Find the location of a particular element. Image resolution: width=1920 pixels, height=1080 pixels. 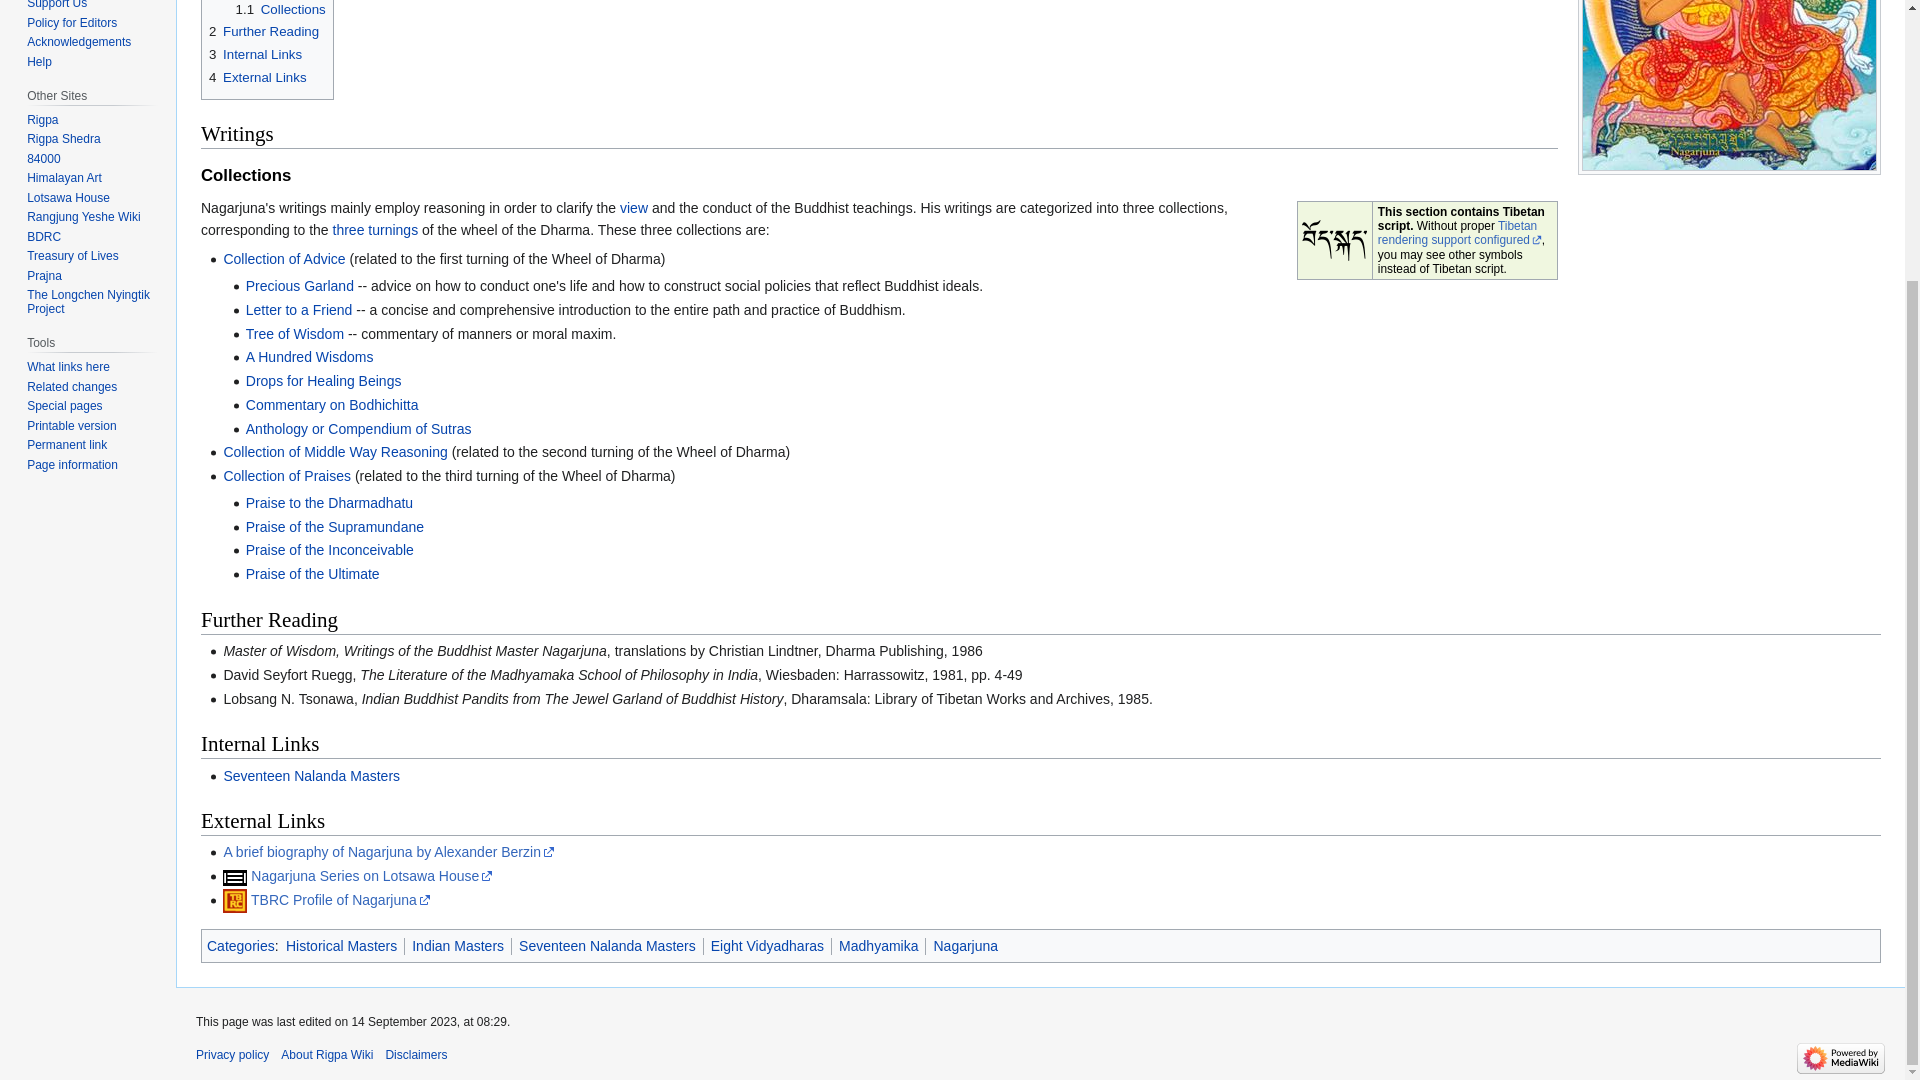

Collection of Praises is located at coordinates (286, 475).